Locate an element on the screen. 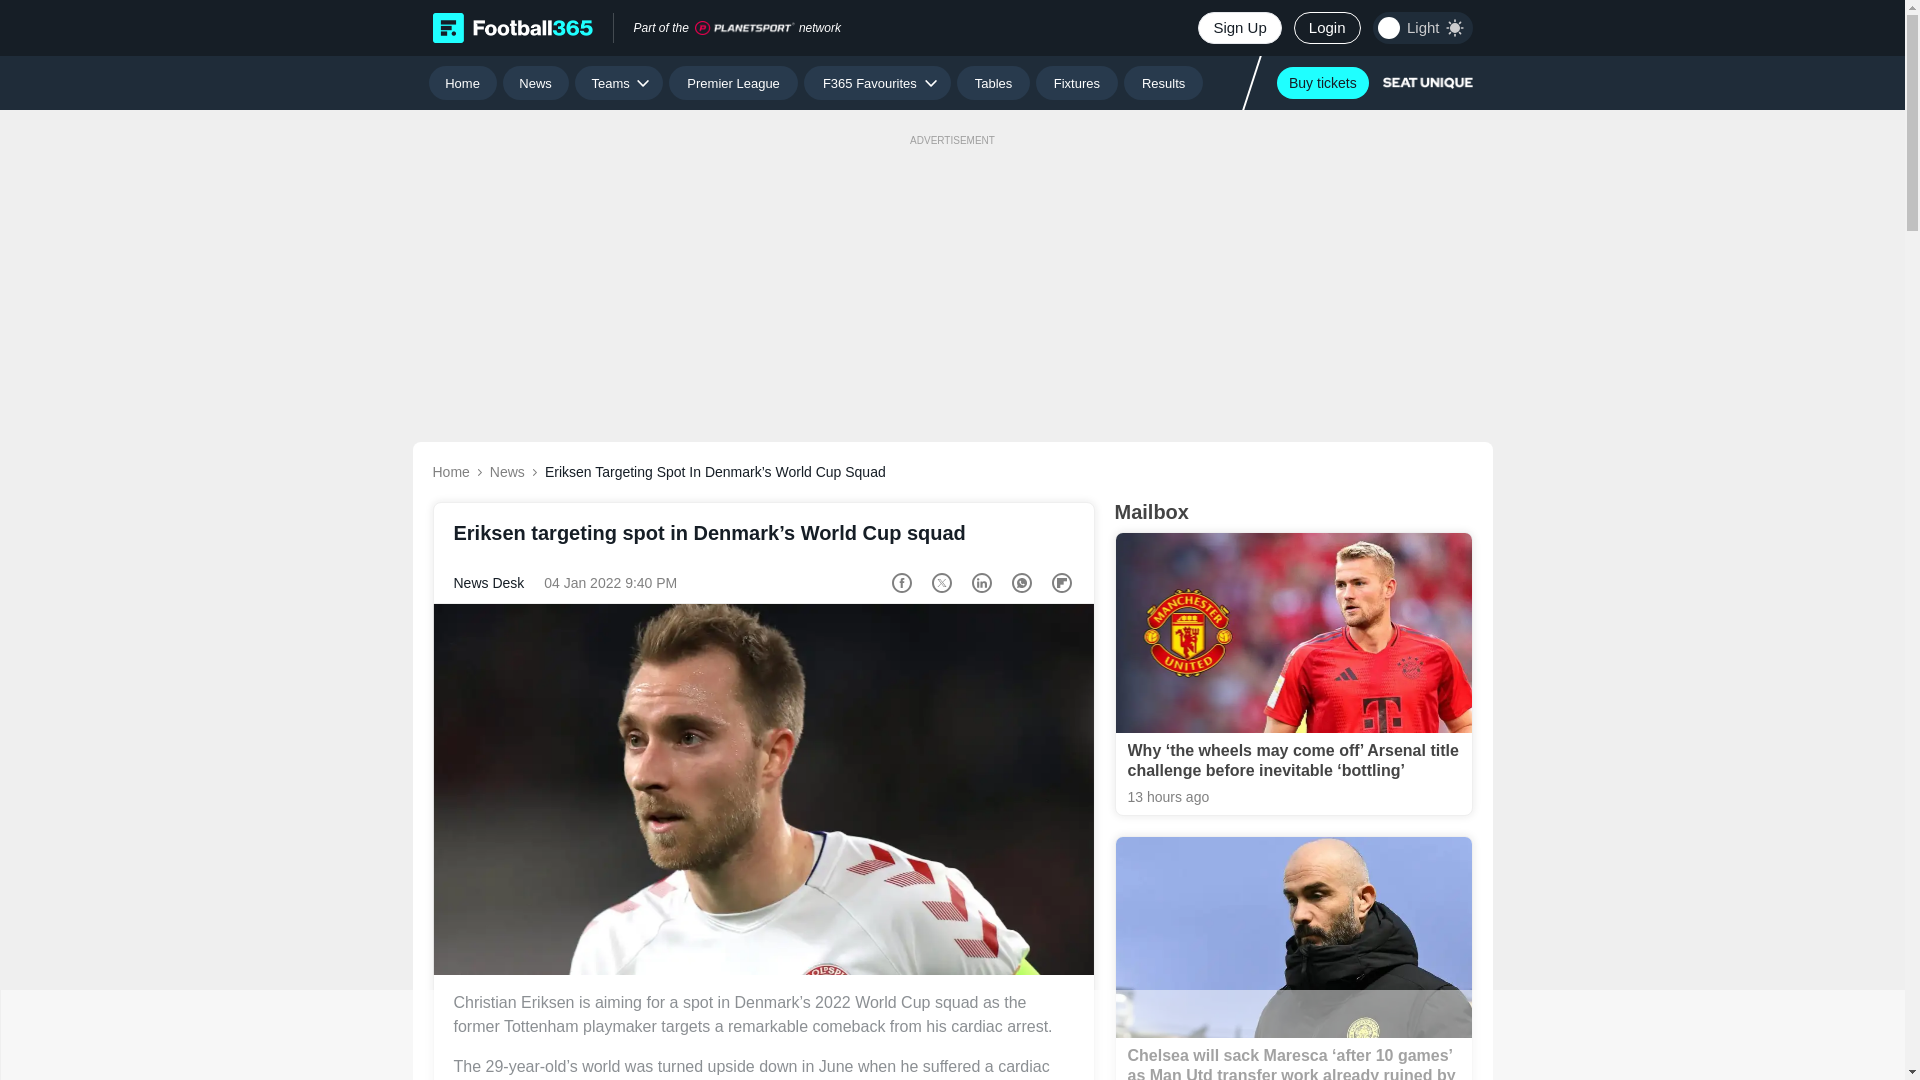 The width and height of the screenshot is (1920, 1080). Fixtures is located at coordinates (1078, 82).